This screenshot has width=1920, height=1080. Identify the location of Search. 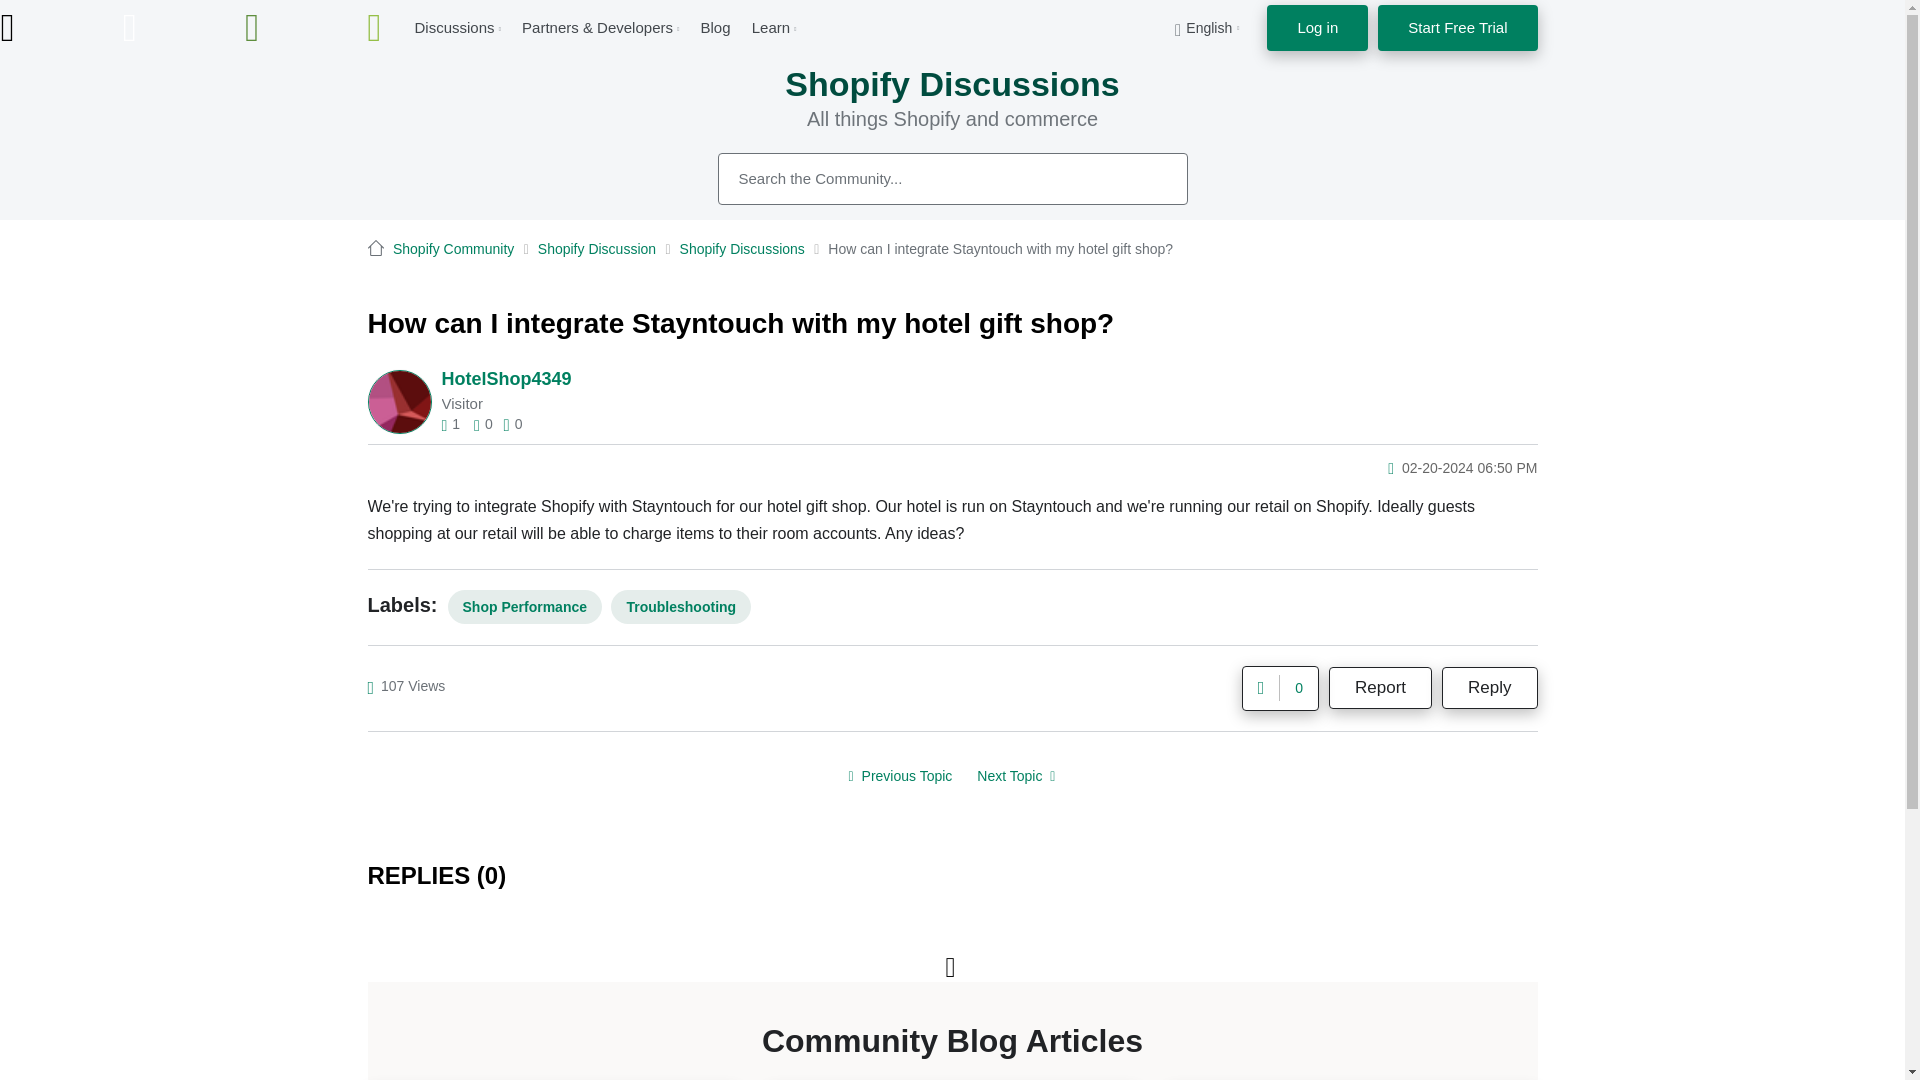
(953, 179).